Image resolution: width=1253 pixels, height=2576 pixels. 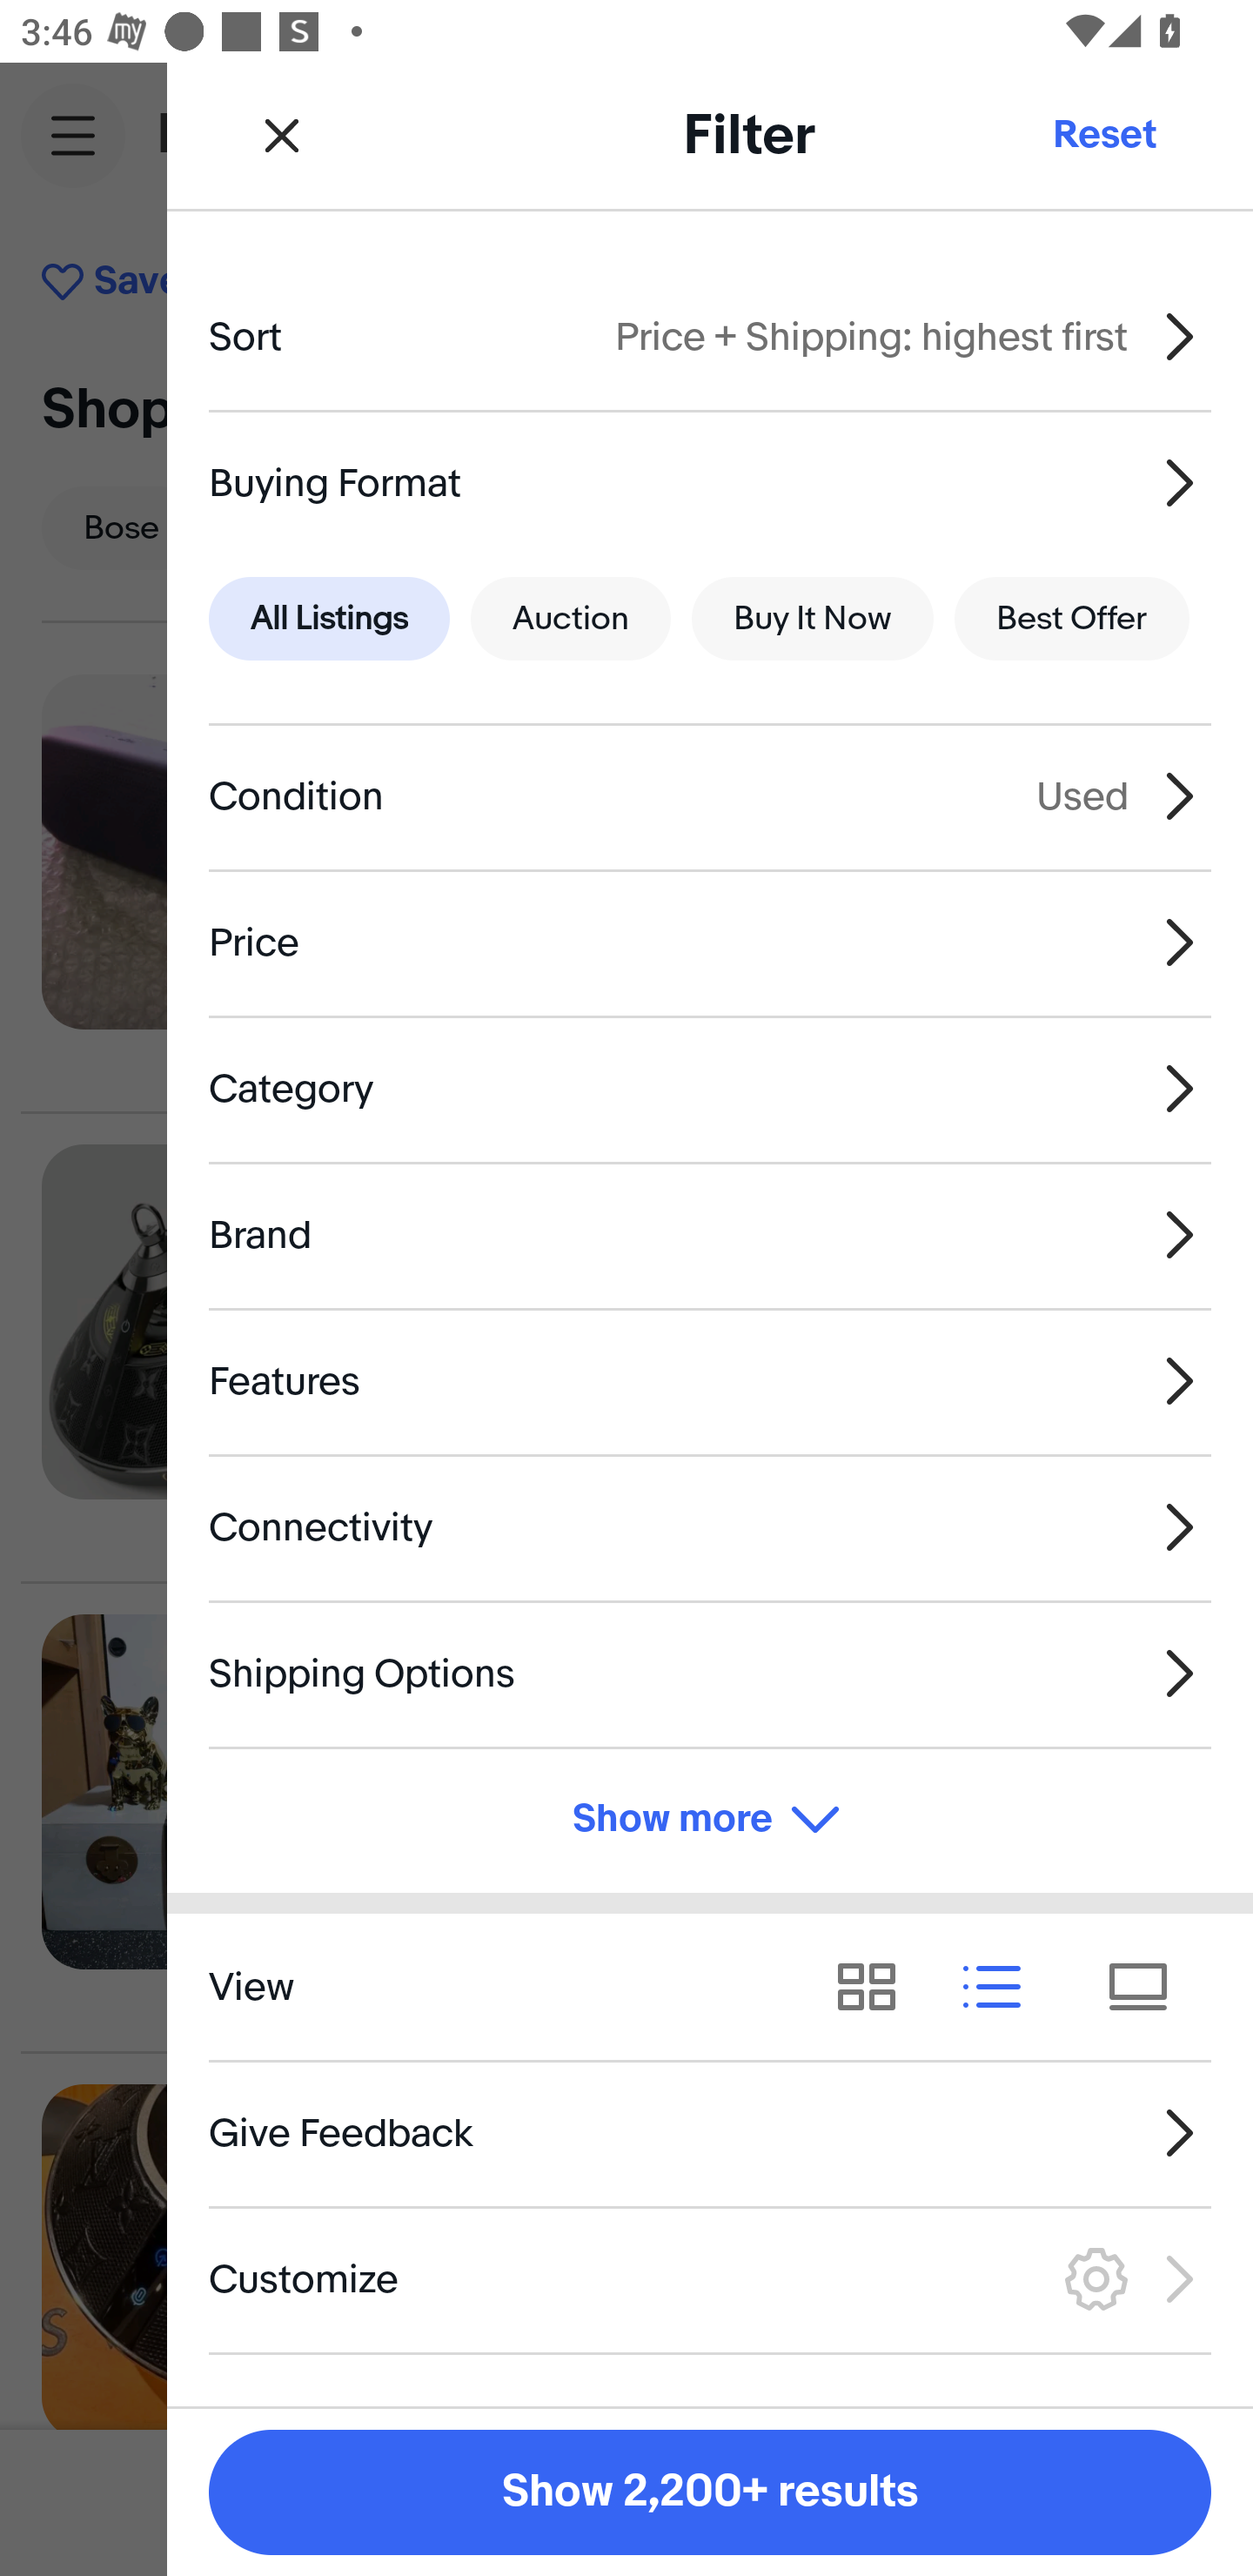 I want to click on Show more, so click(x=710, y=1819).